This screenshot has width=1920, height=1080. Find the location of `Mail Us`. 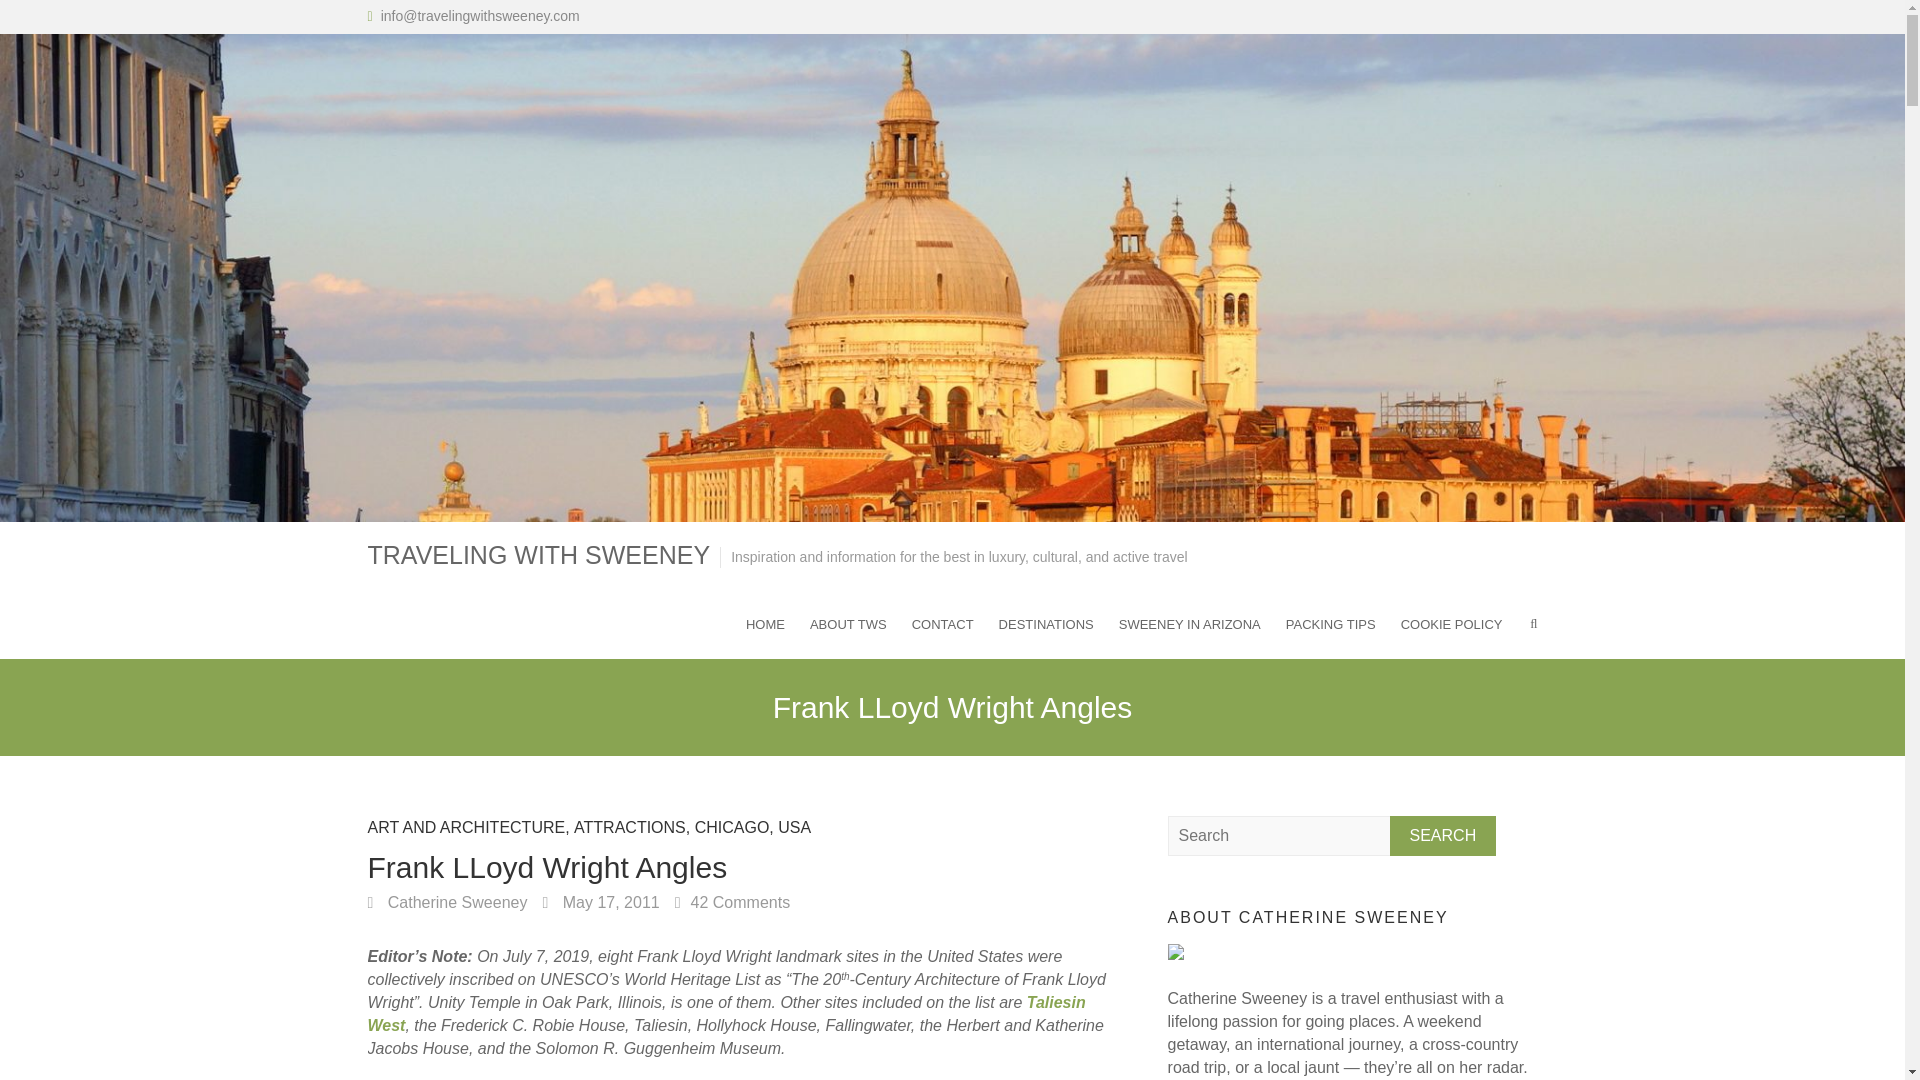

Mail Us is located at coordinates (480, 15).